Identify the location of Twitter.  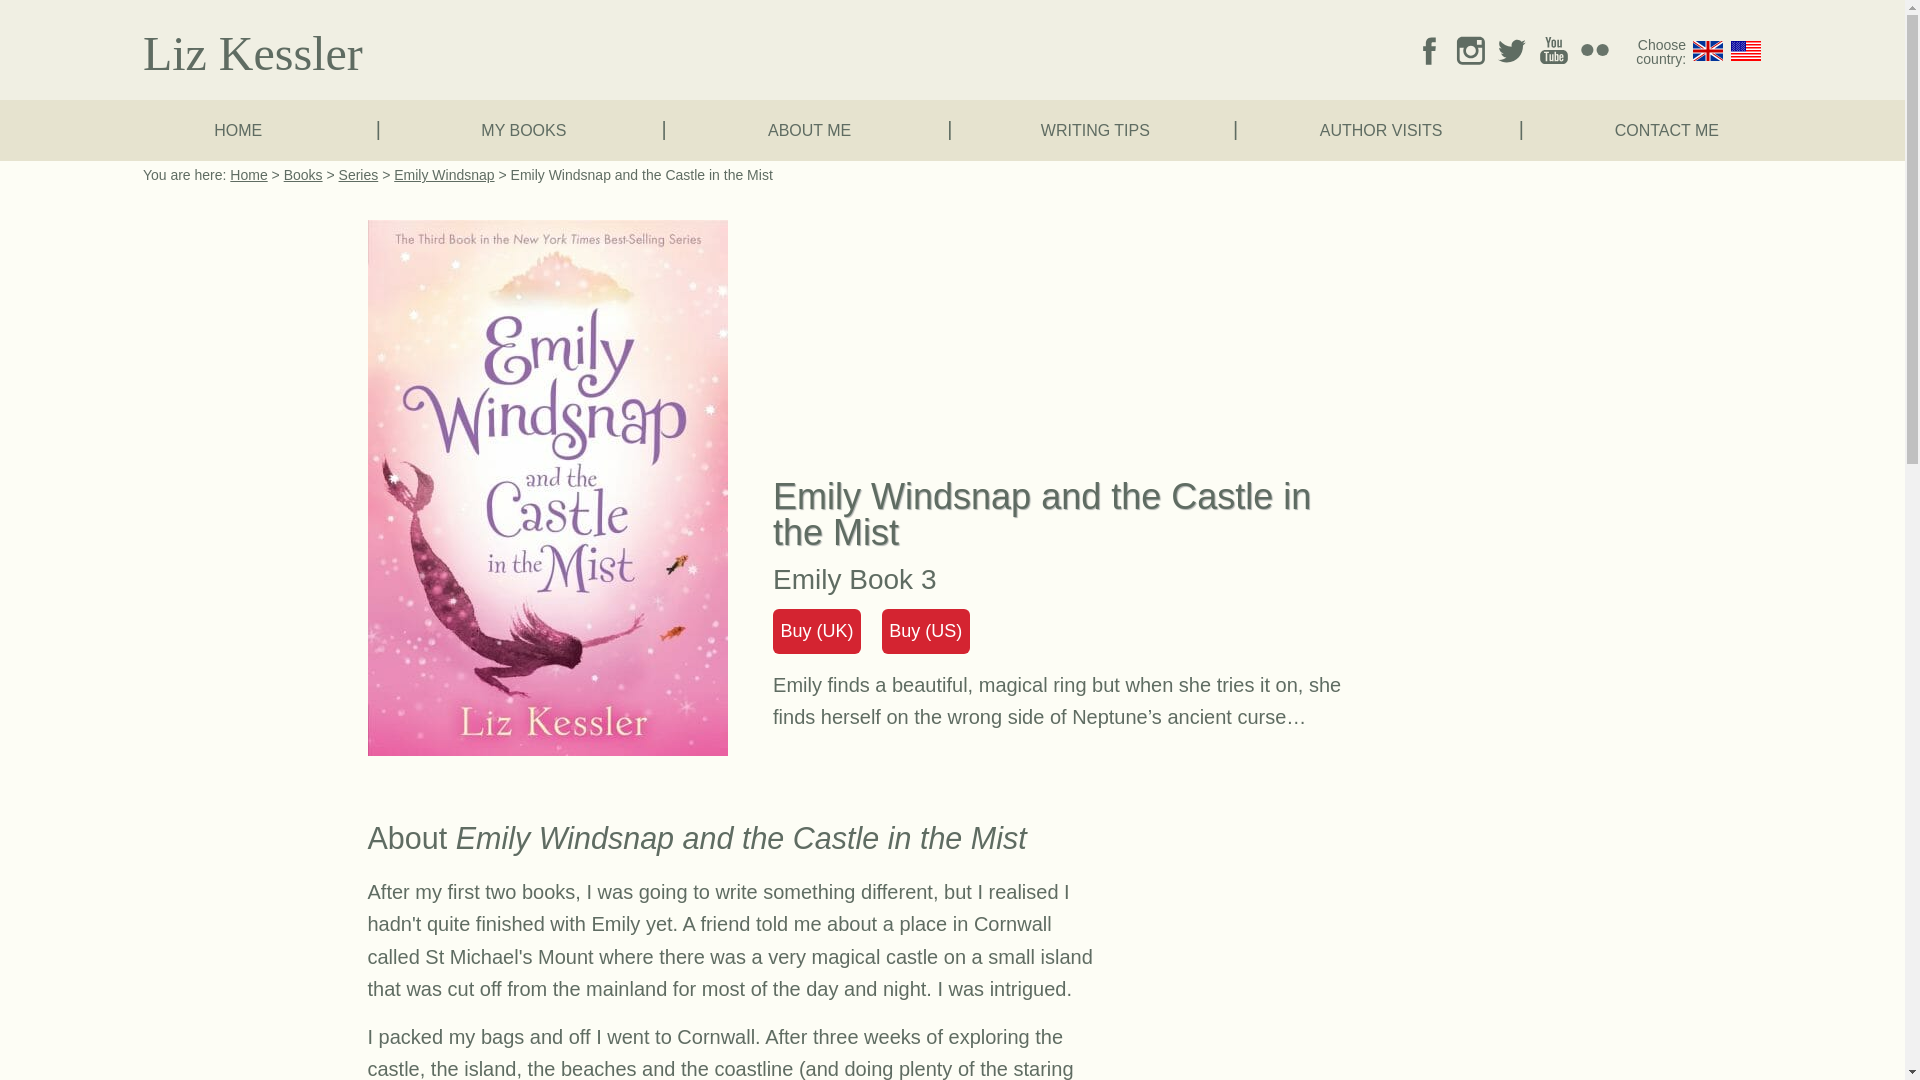
(1512, 49).